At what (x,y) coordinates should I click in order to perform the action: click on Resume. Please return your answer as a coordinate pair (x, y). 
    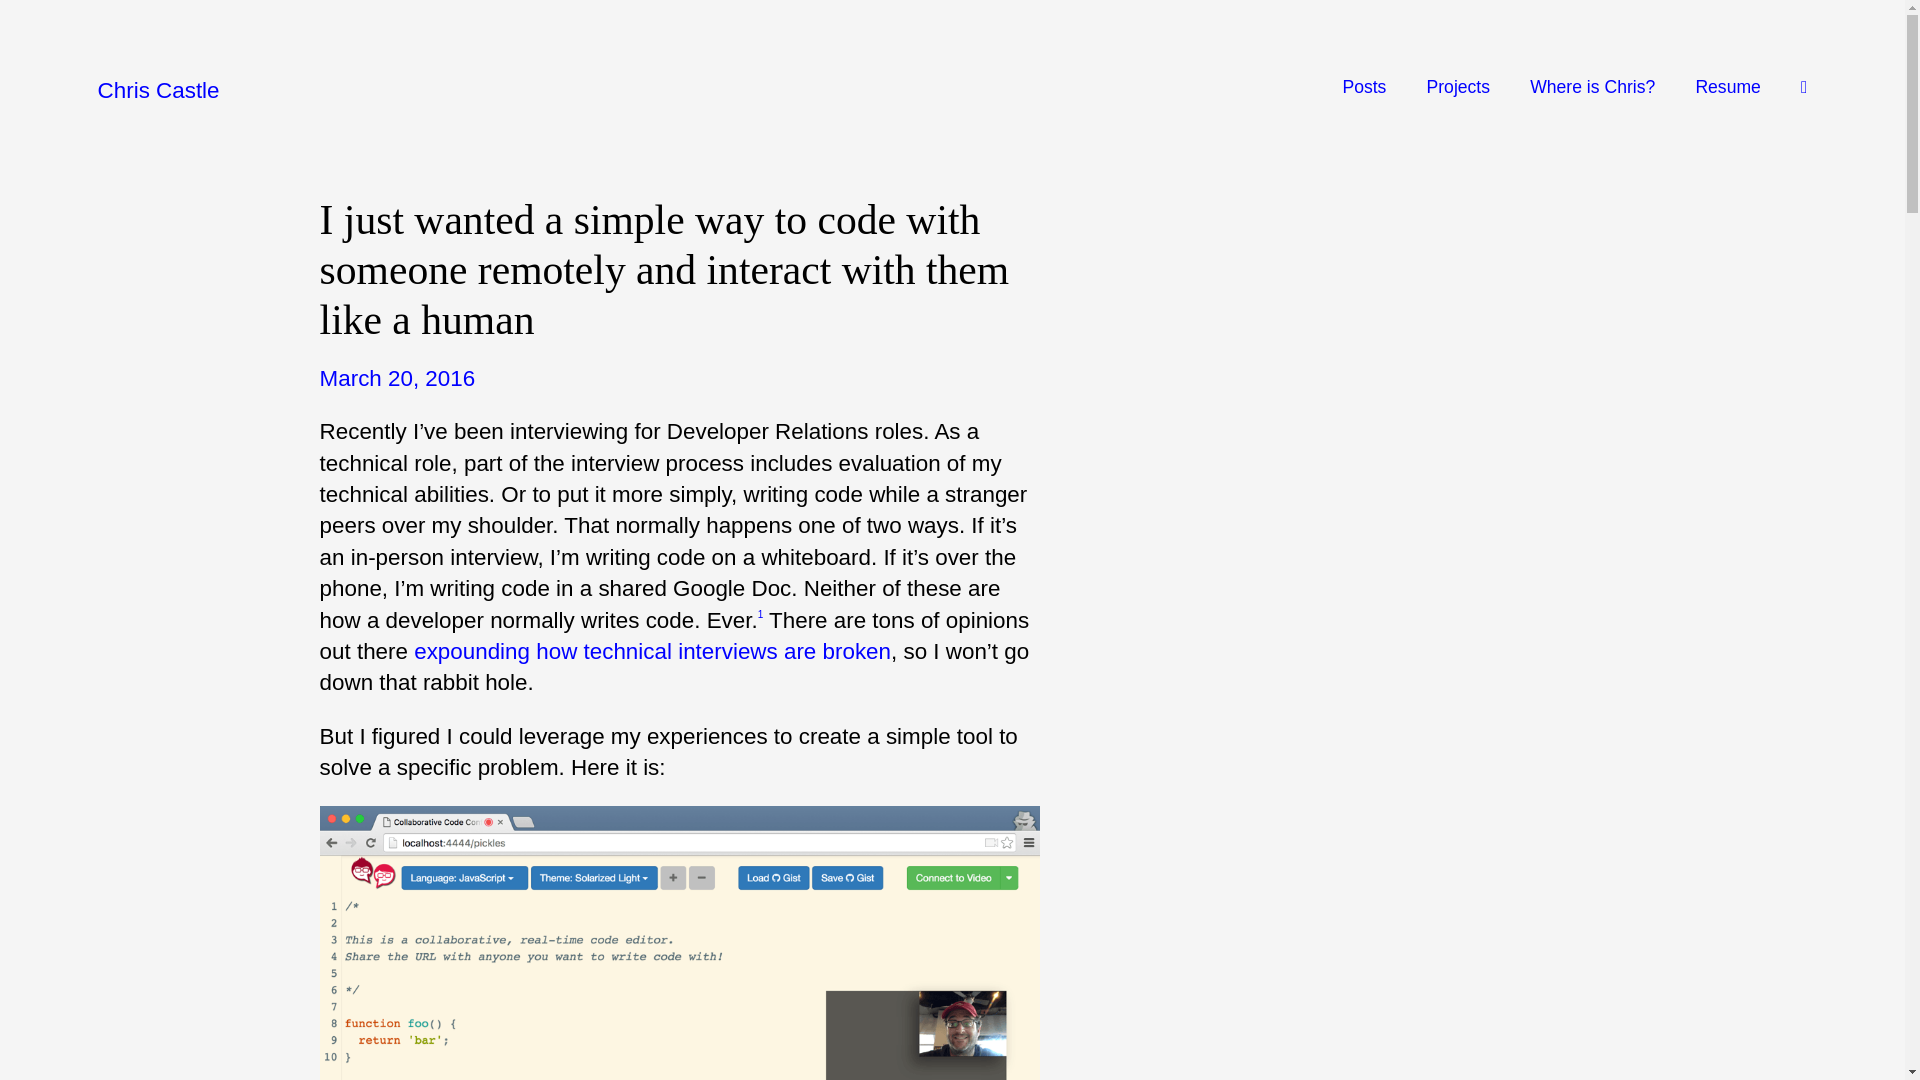
    Looking at the image, I should click on (1728, 86).